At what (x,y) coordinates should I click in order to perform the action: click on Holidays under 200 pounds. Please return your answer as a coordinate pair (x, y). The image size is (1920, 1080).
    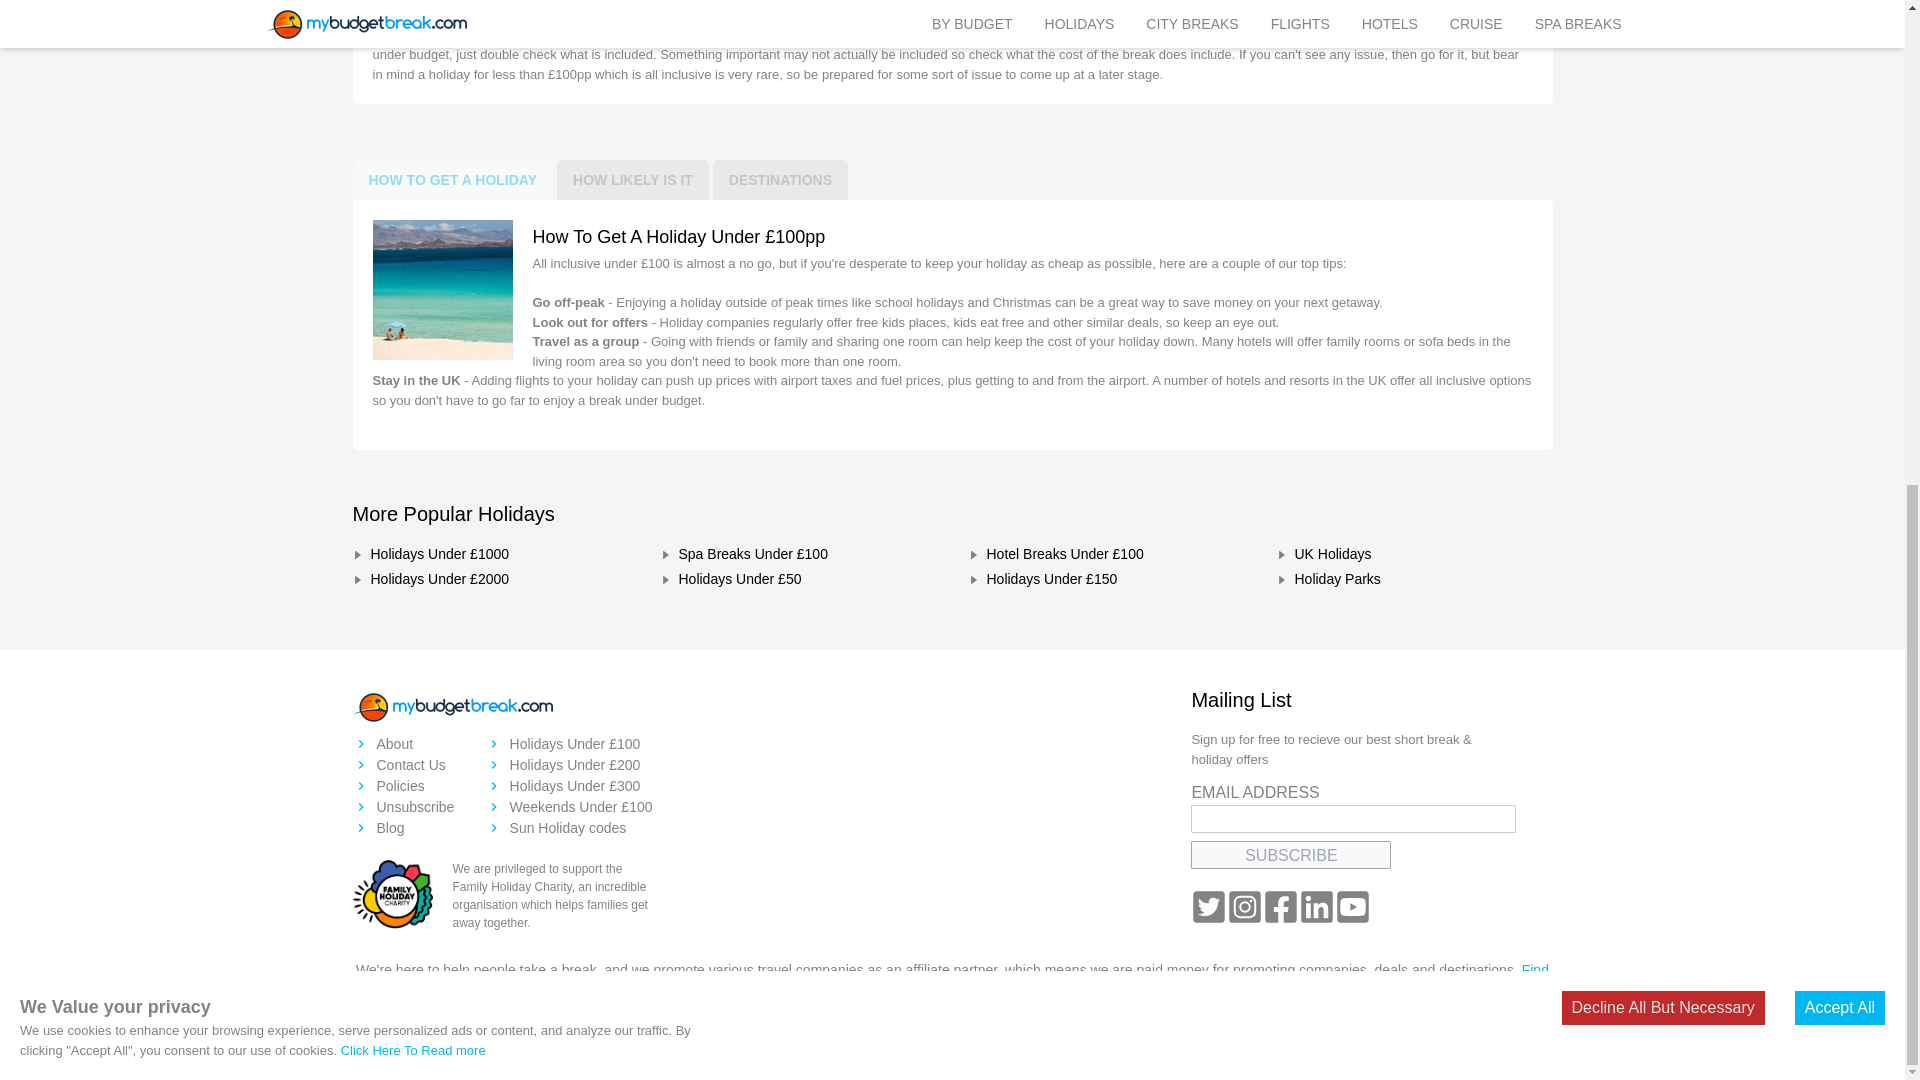
    Looking at the image, I should click on (568, 765).